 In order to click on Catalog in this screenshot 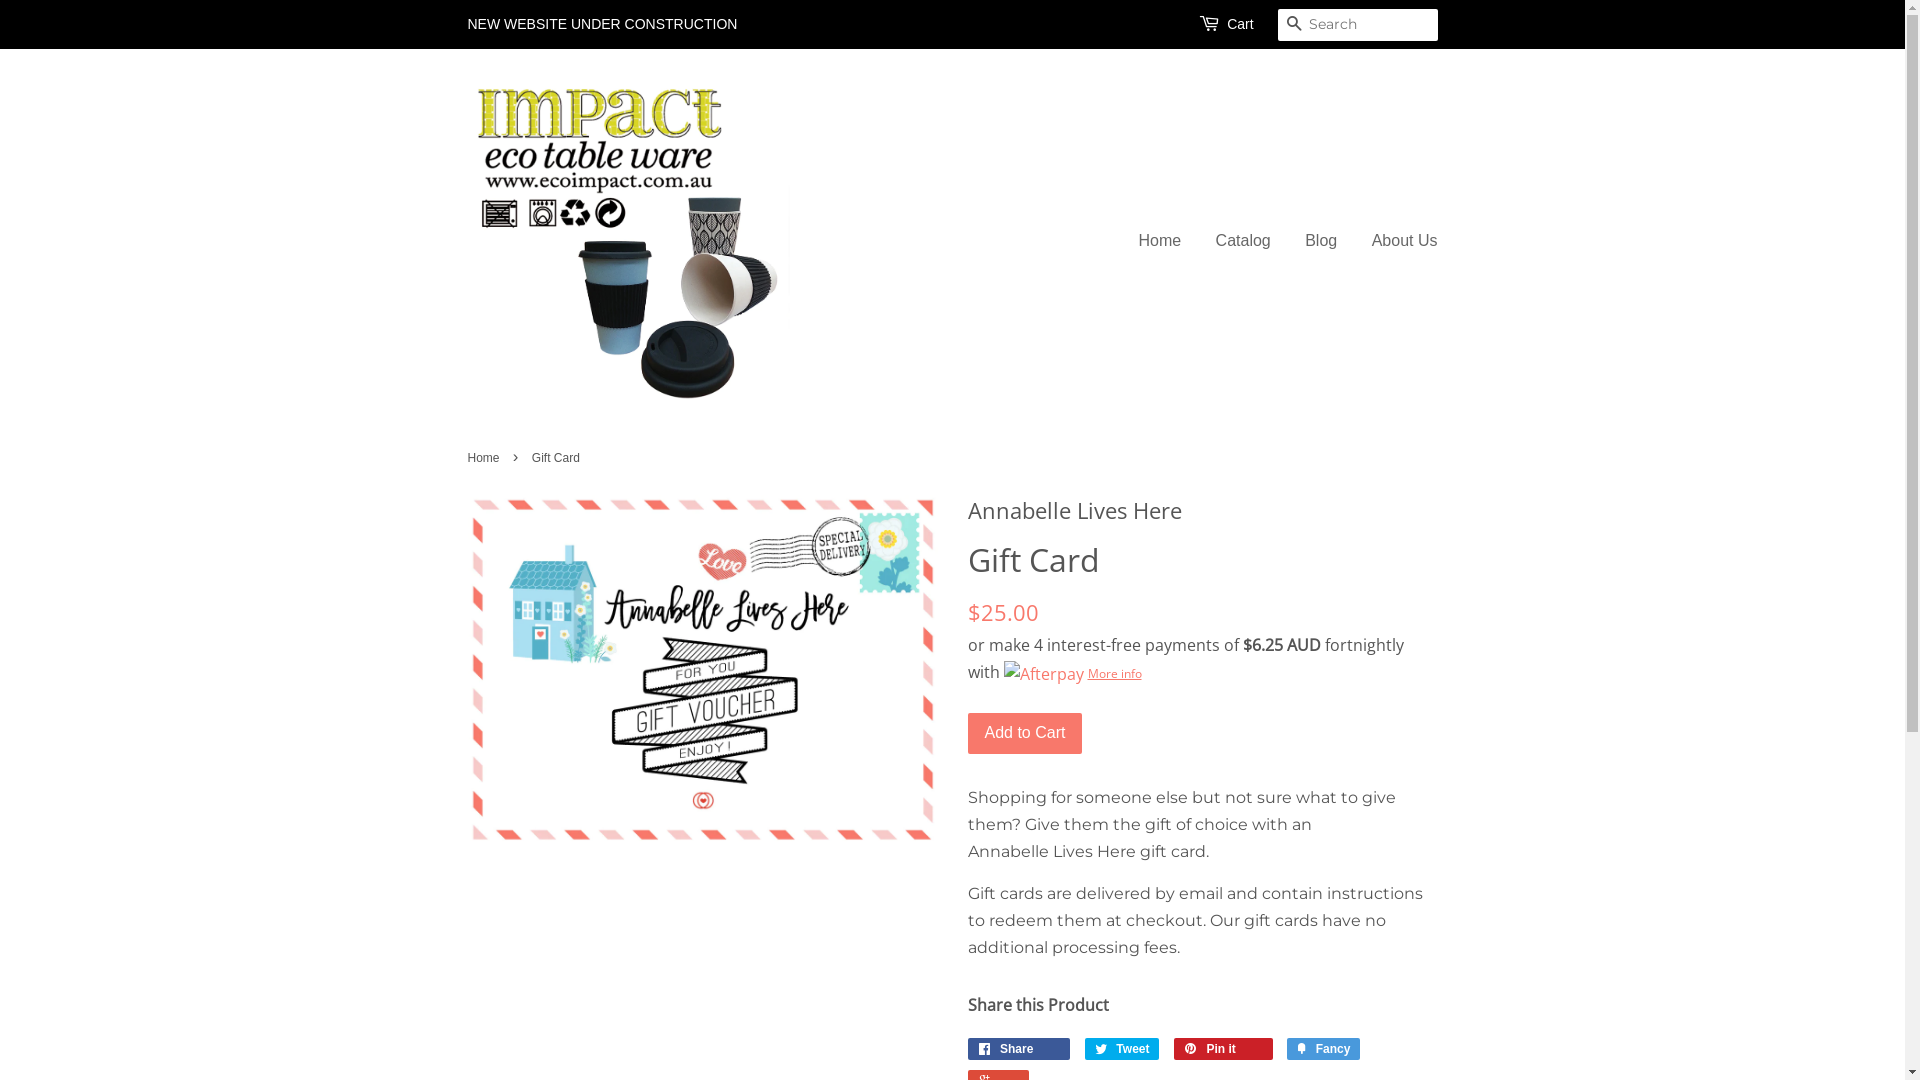, I will do `click(1244, 240)`.